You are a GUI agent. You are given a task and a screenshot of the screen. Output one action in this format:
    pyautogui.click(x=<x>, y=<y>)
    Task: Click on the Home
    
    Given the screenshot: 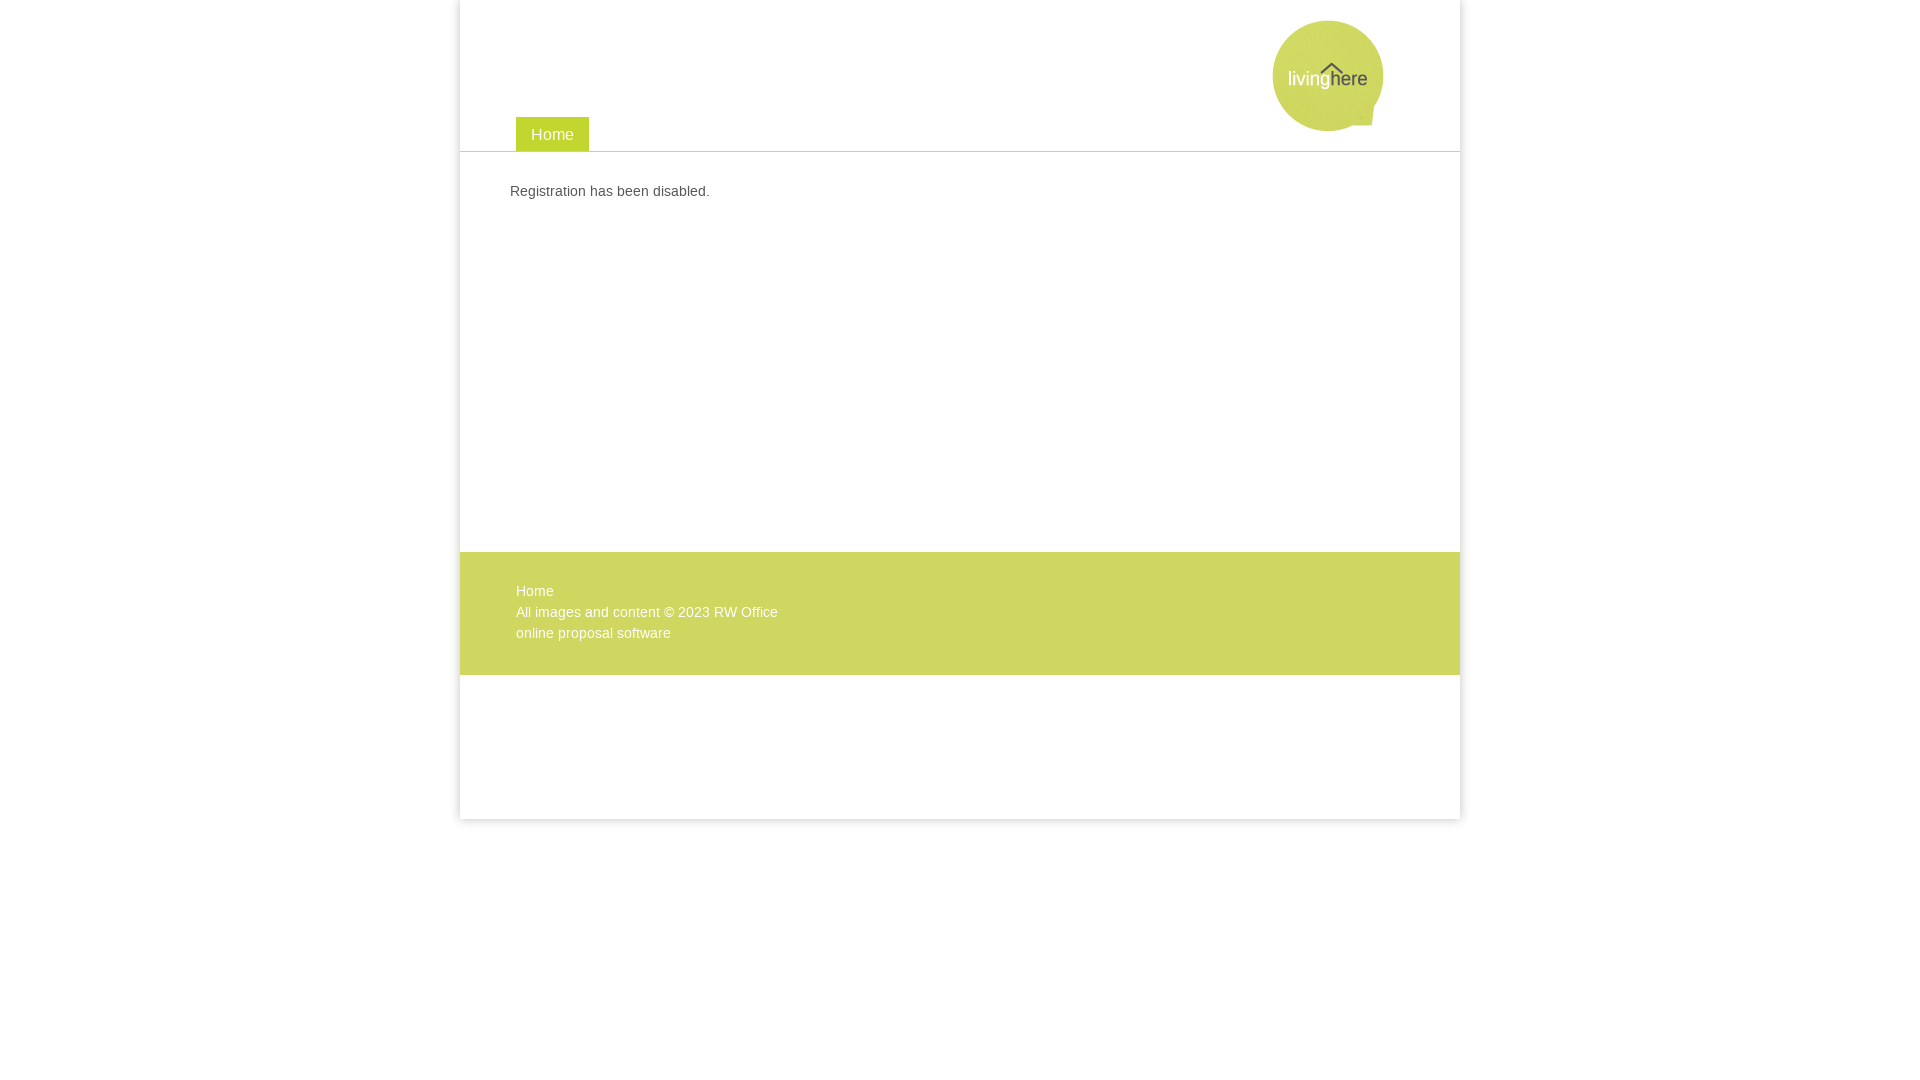 What is the action you would take?
    pyautogui.click(x=552, y=134)
    